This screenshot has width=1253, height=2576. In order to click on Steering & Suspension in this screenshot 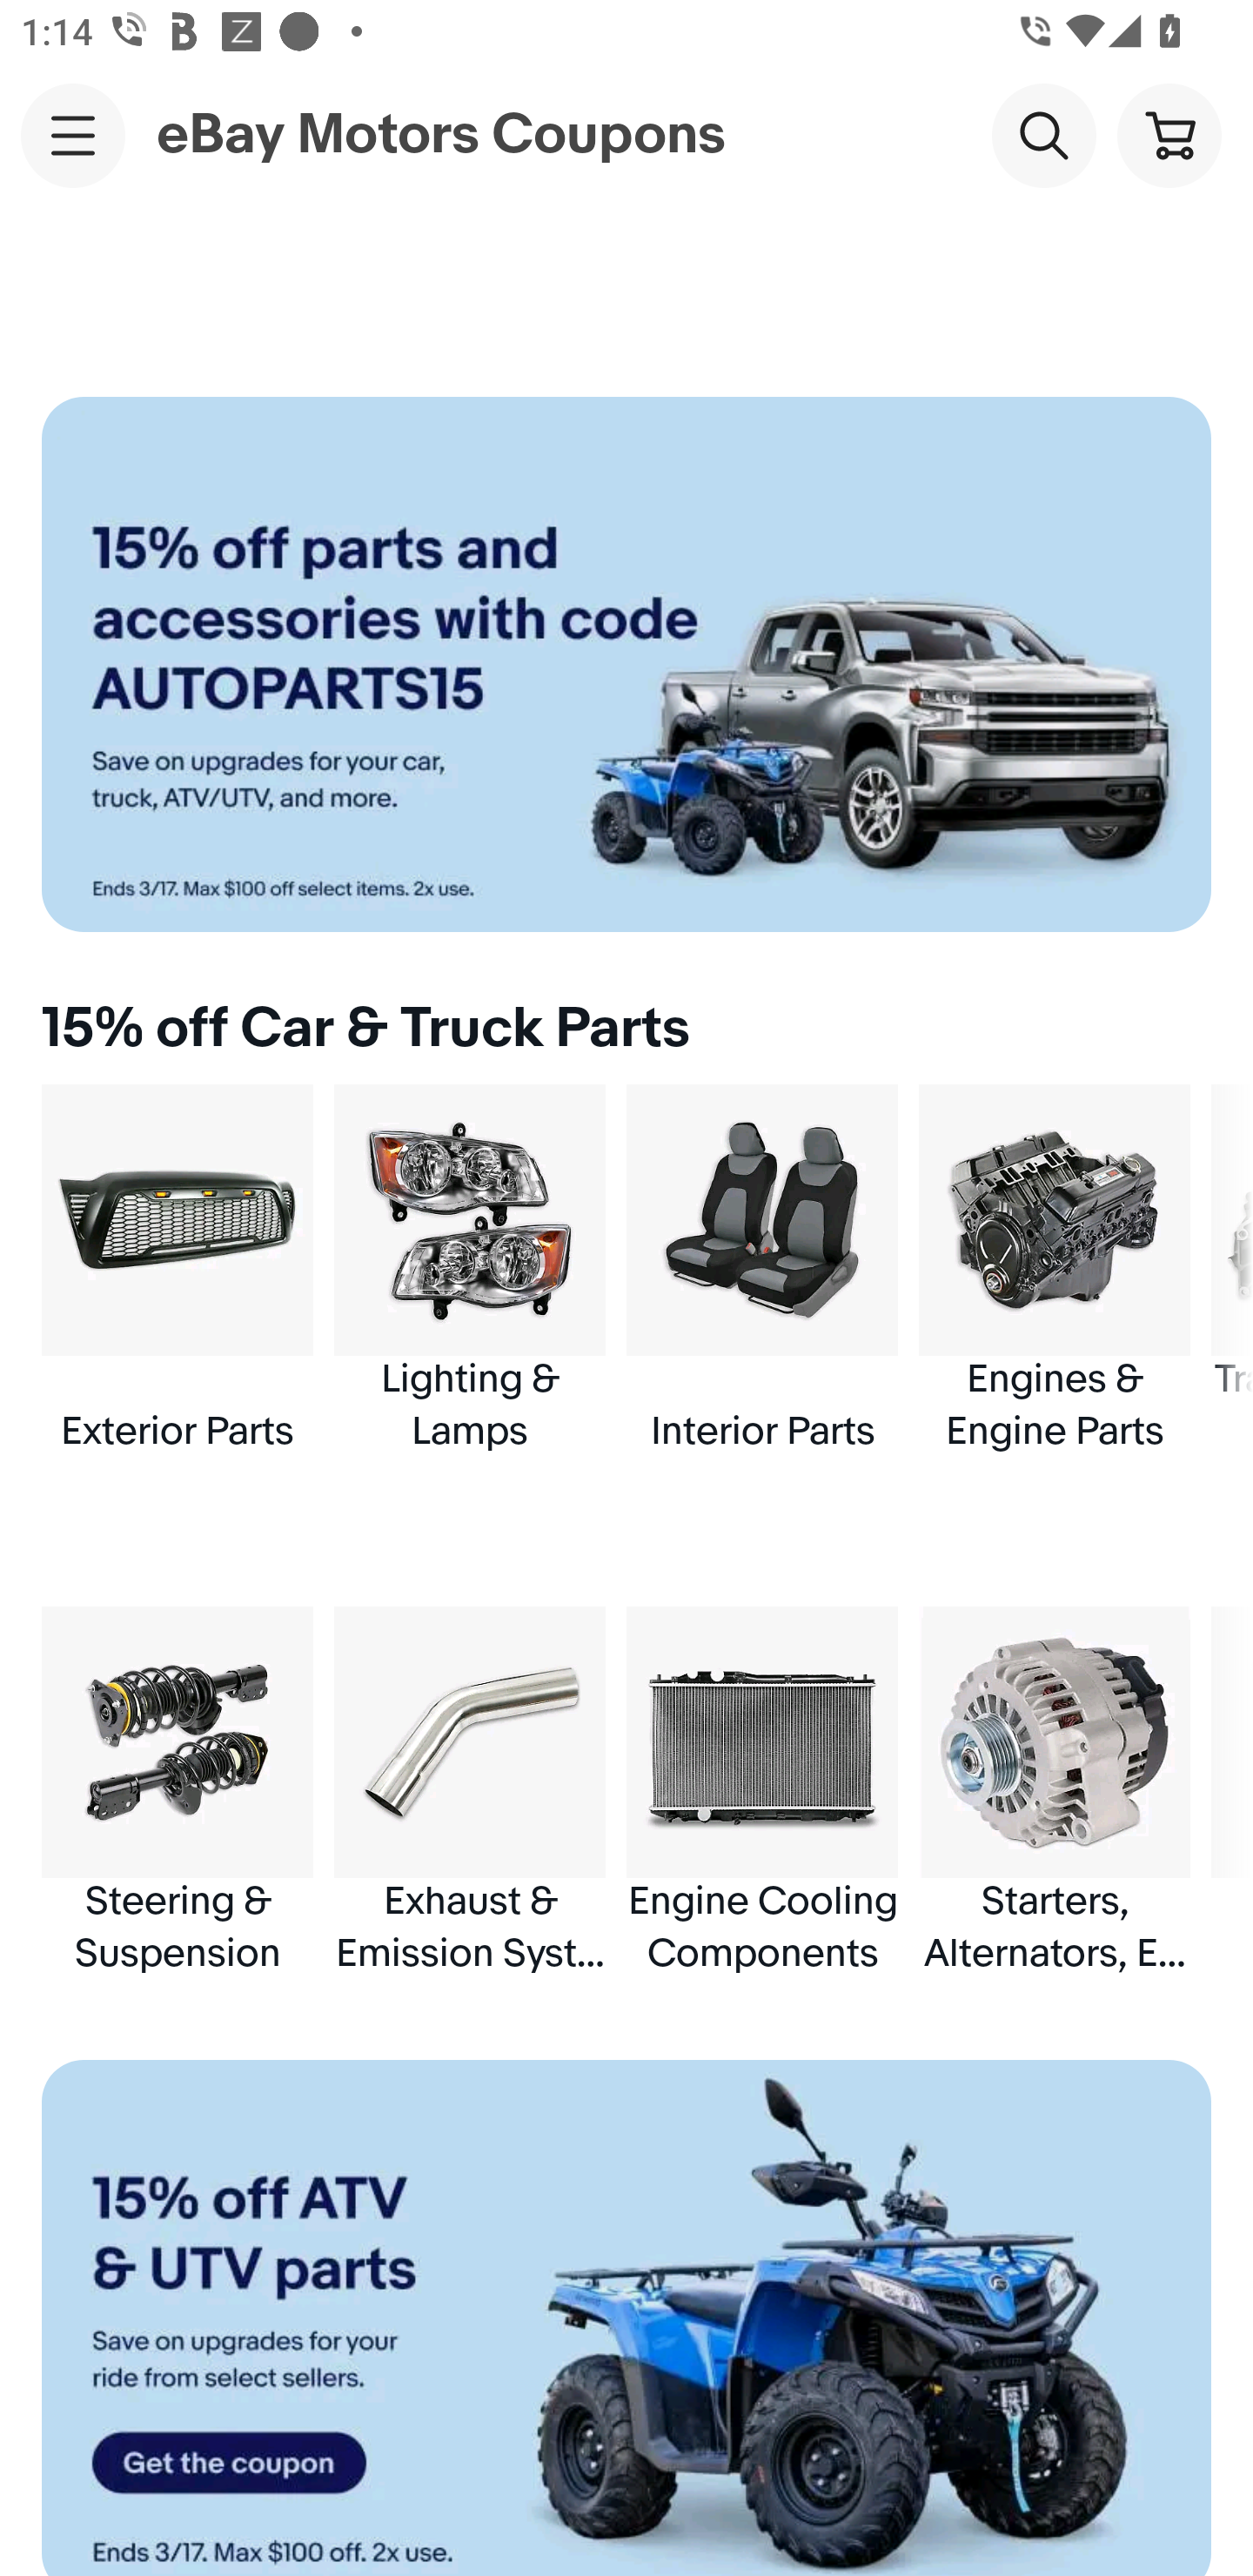, I will do `click(178, 1791)`.